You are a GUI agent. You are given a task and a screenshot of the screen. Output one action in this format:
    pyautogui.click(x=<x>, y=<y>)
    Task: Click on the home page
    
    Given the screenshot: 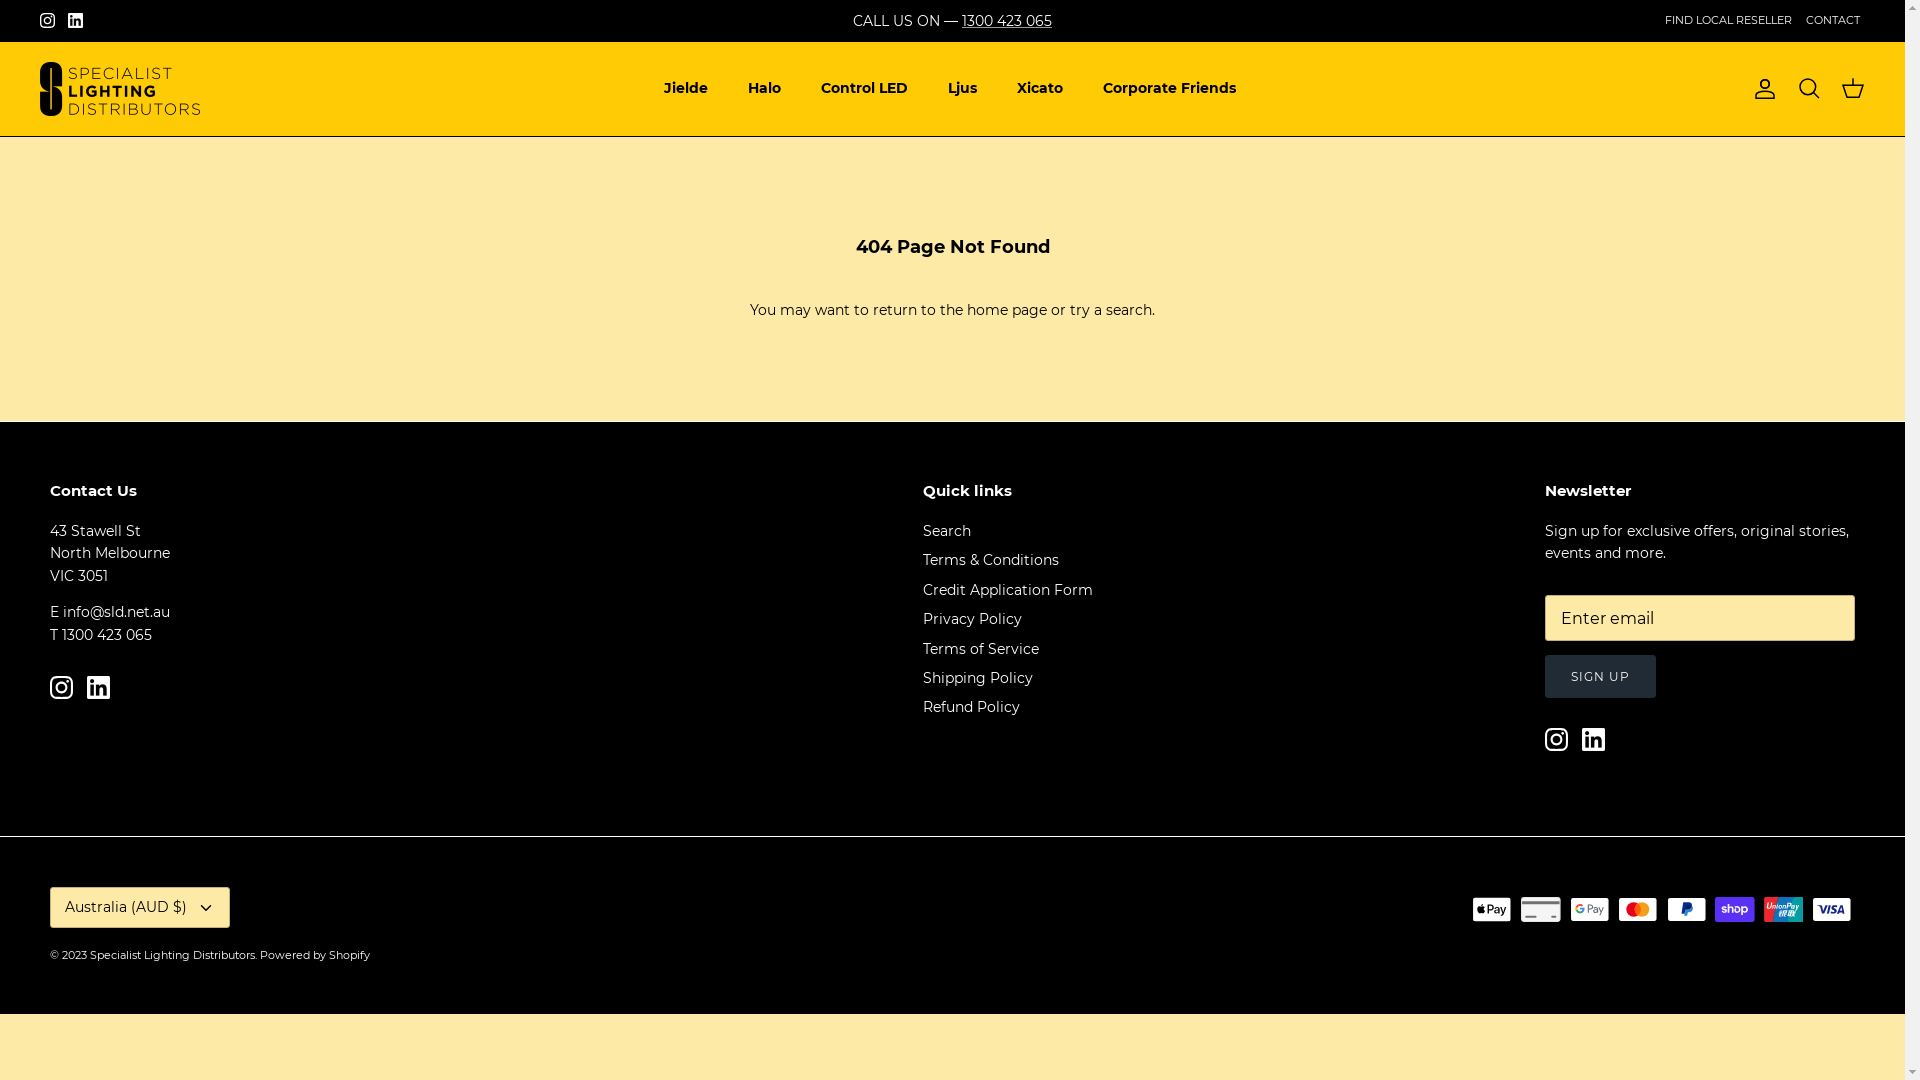 What is the action you would take?
    pyautogui.click(x=1007, y=310)
    